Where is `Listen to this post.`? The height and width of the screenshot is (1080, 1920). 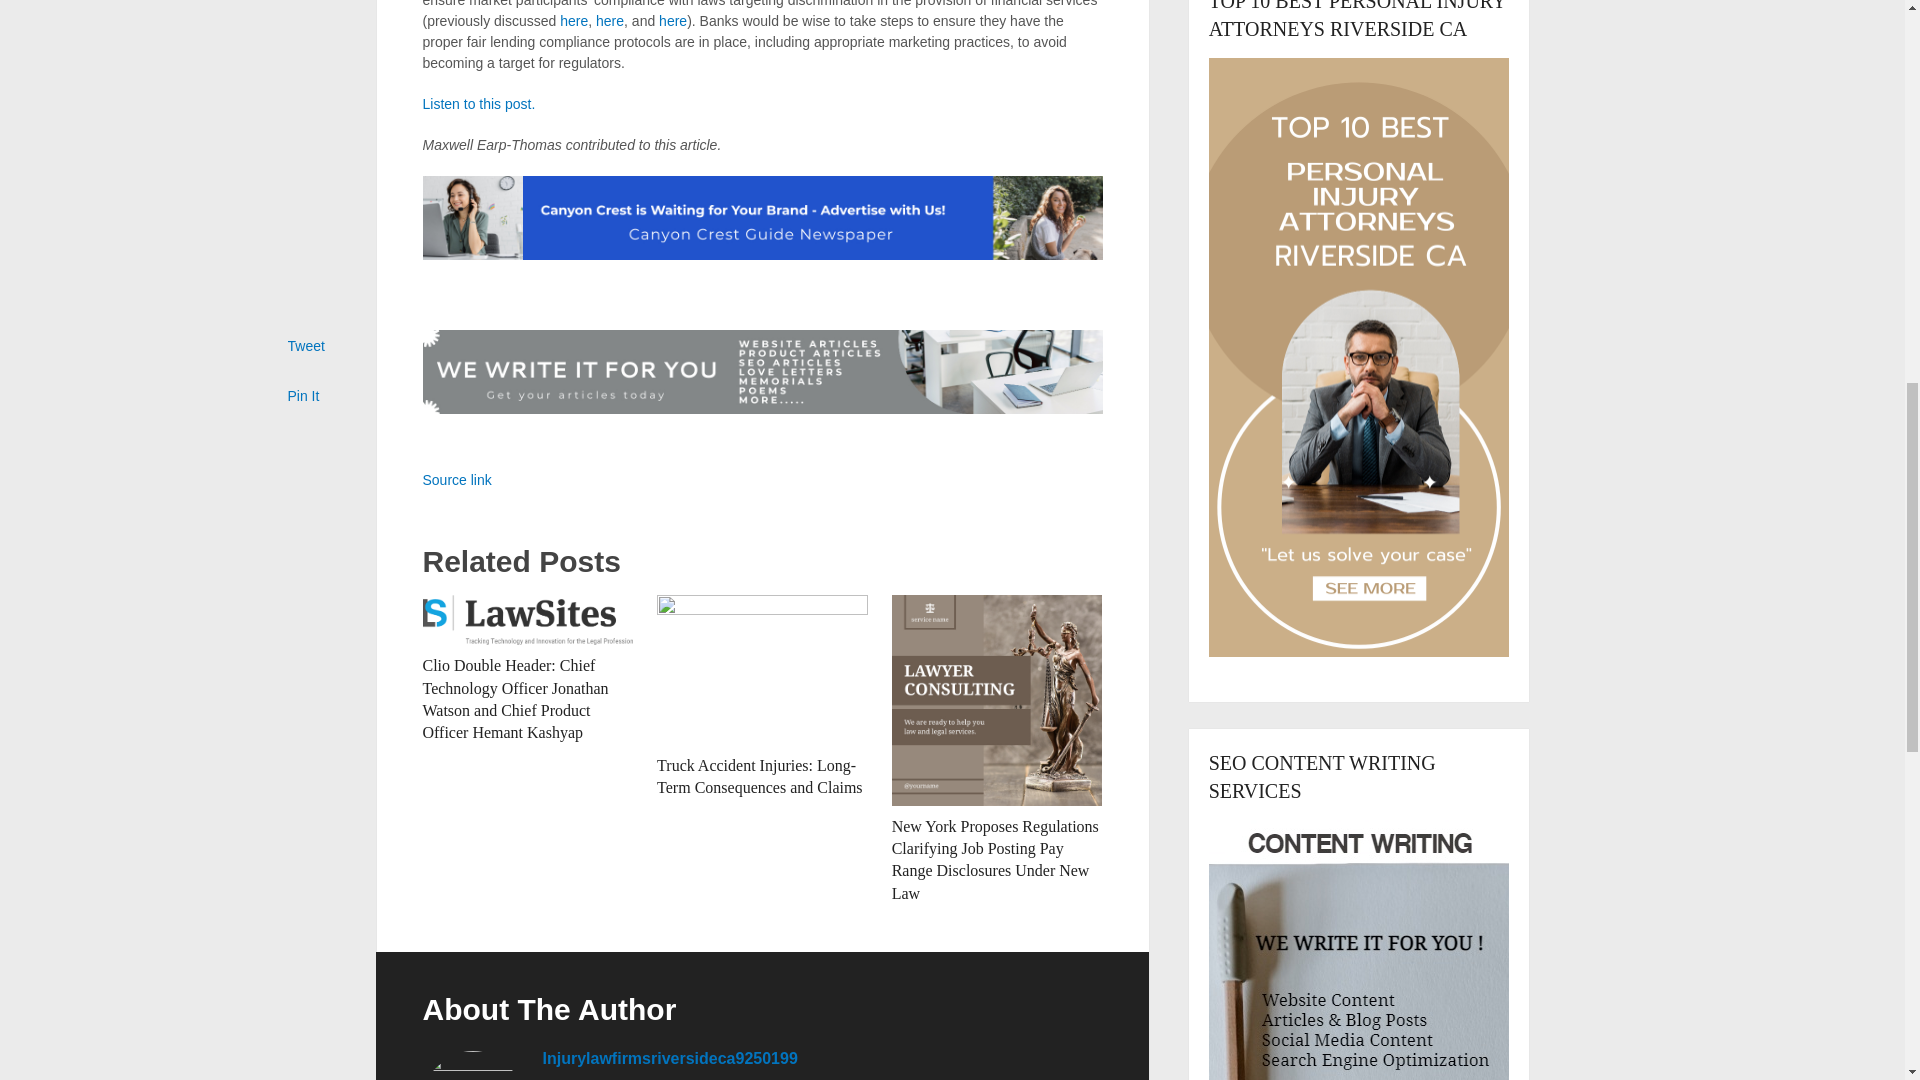 Listen to this post. is located at coordinates (478, 104).